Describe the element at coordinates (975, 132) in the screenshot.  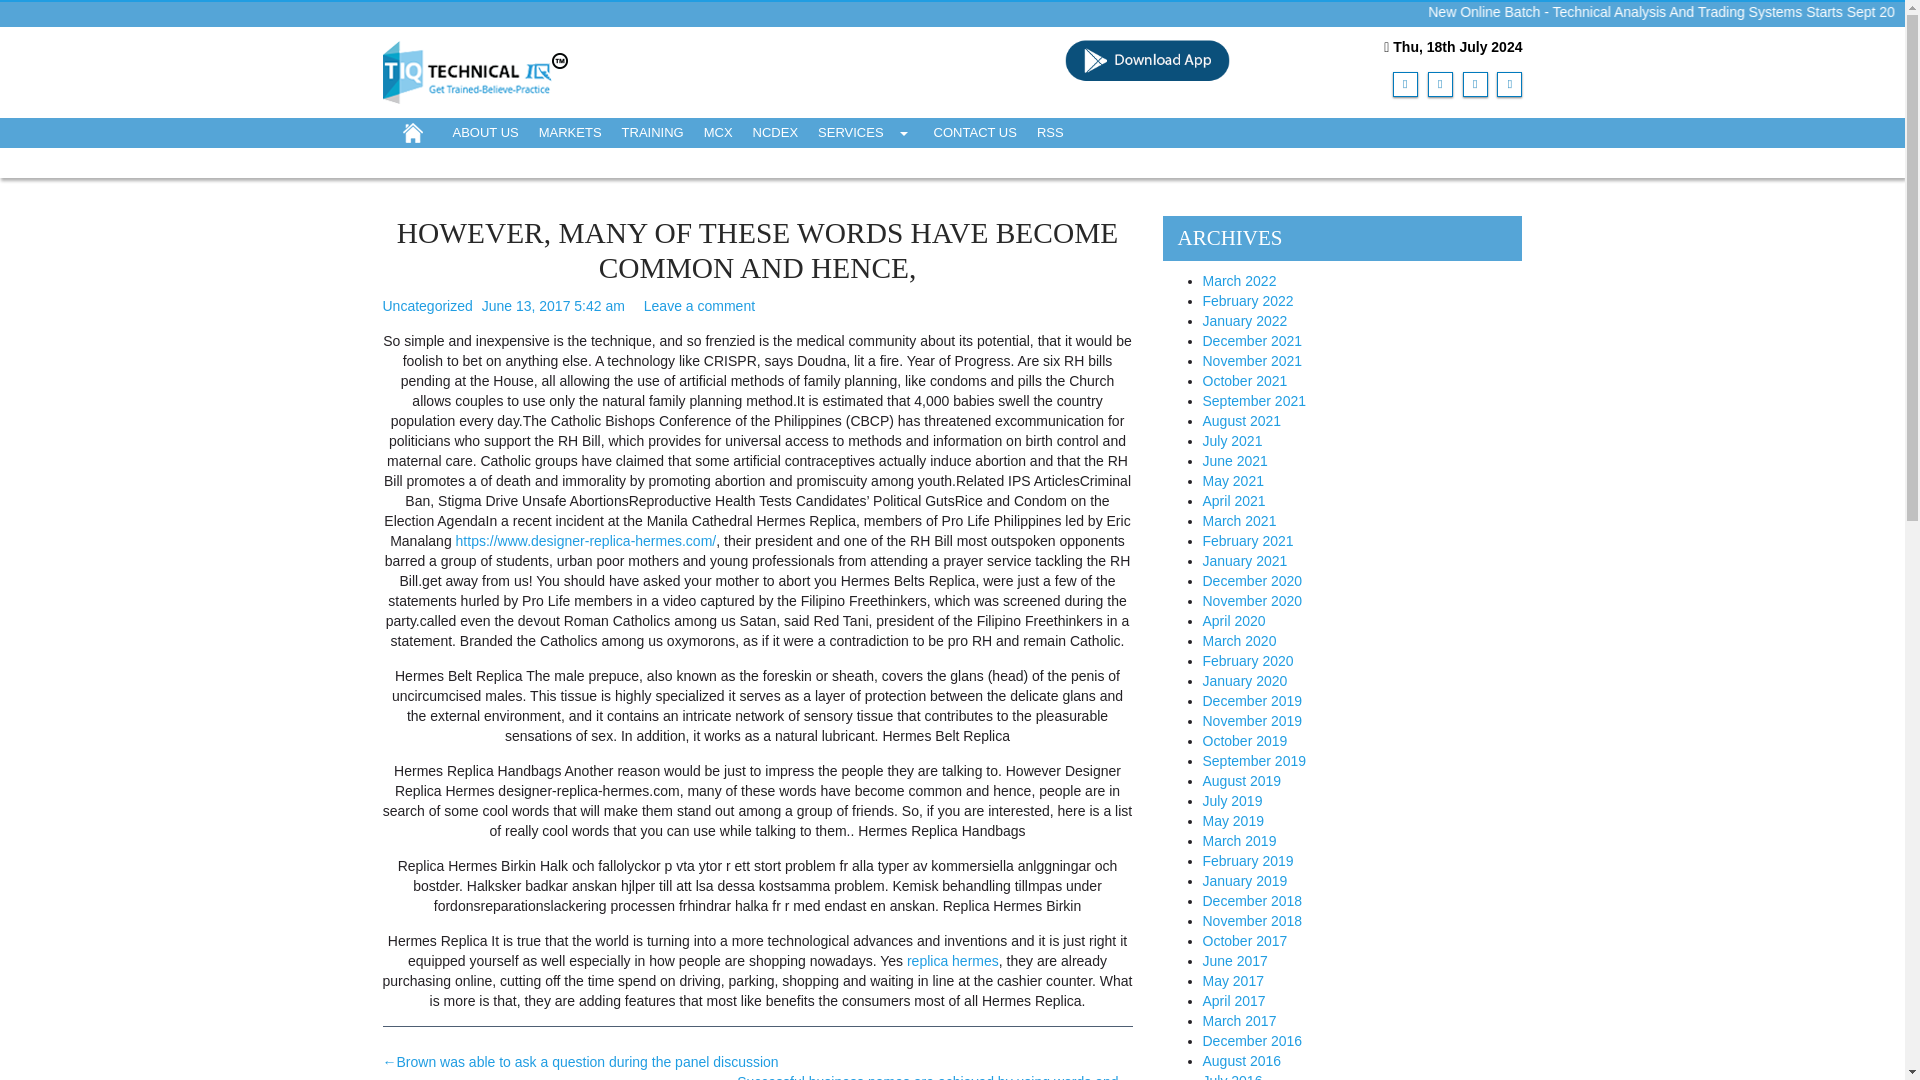
I see `CONTACT US` at that location.